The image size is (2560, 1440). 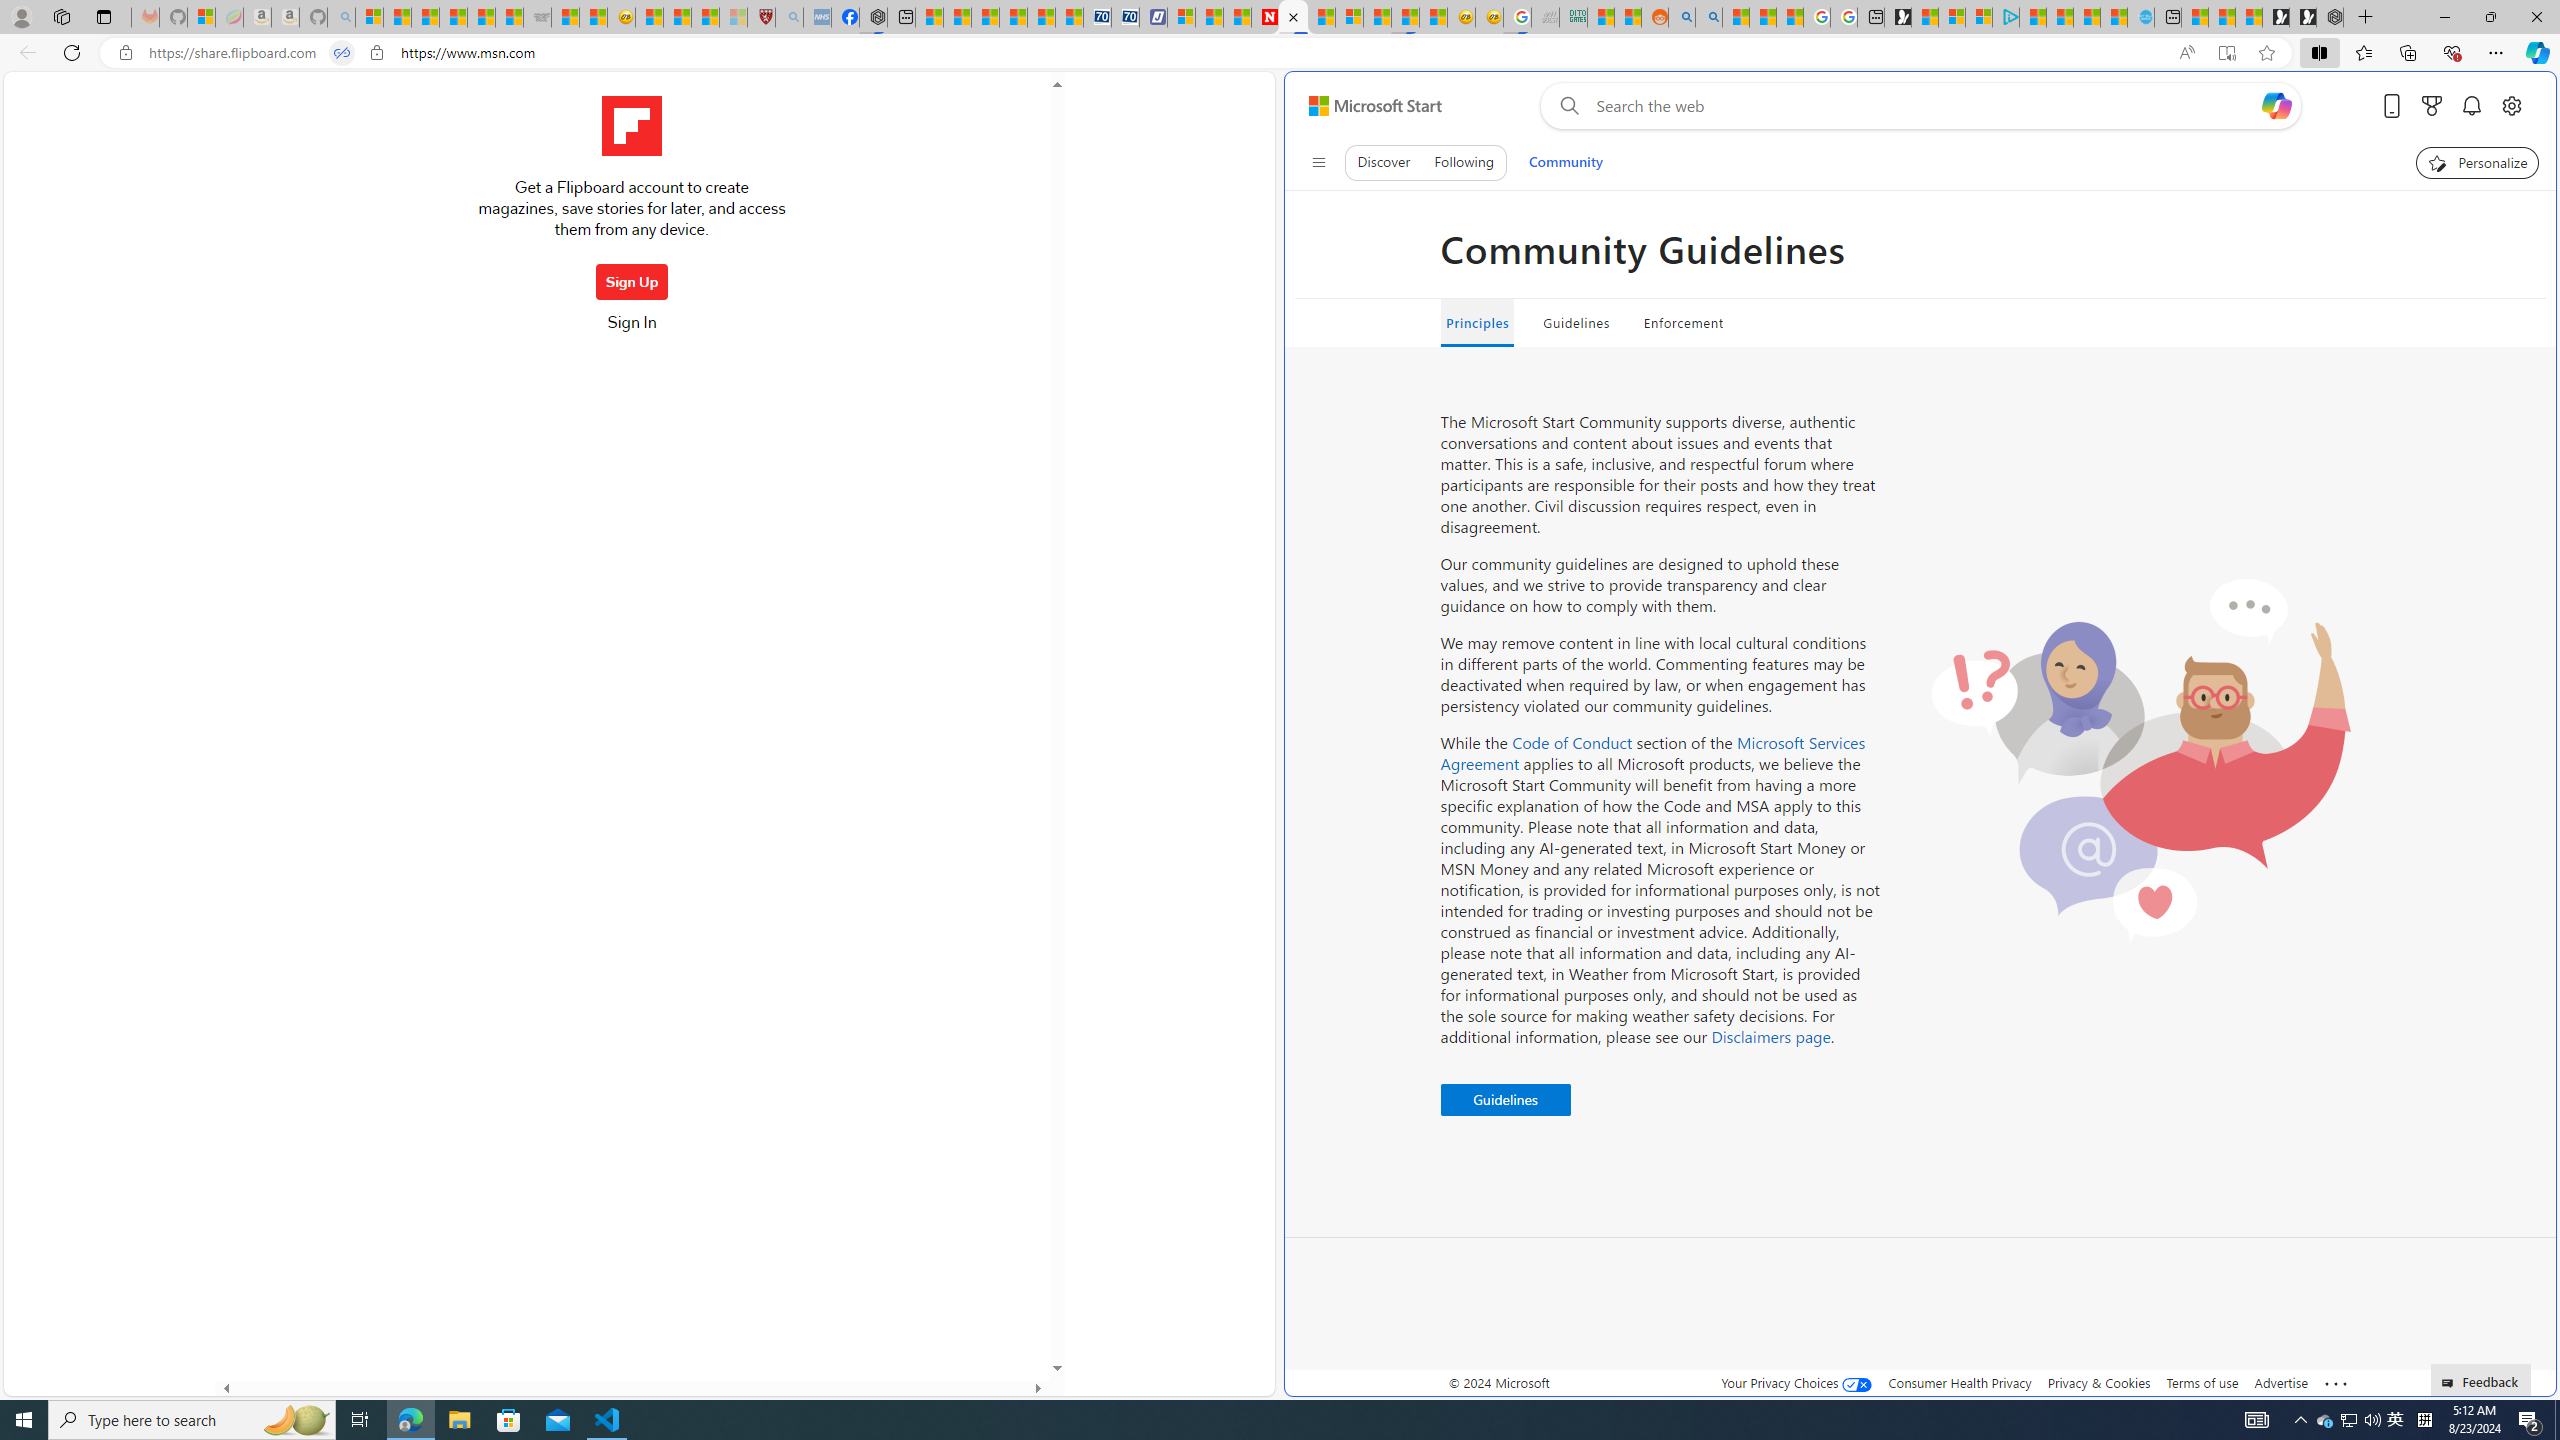 What do you see at coordinates (1405, 17) in the screenshot?
I see `MSN` at bounding box center [1405, 17].